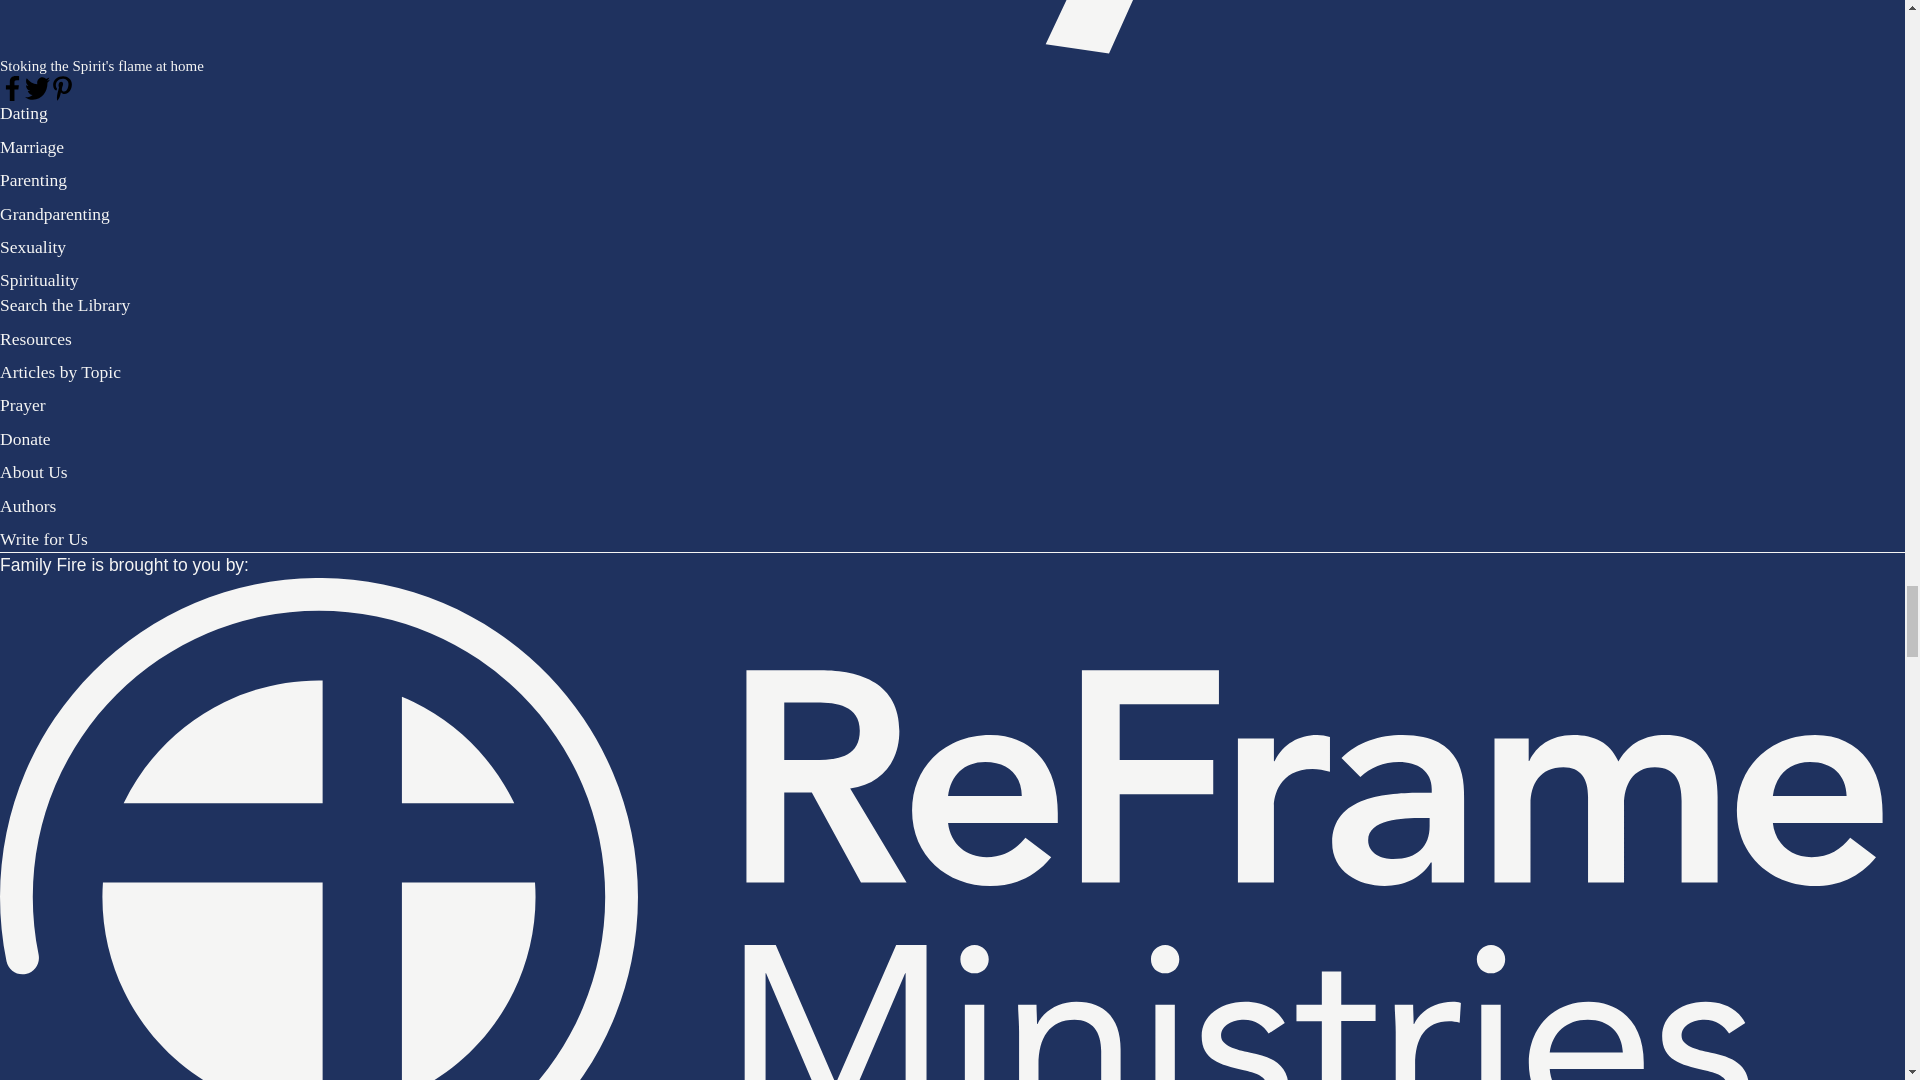 The height and width of the screenshot is (1080, 1920). I want to click on Spirituality, so click(39, 280).